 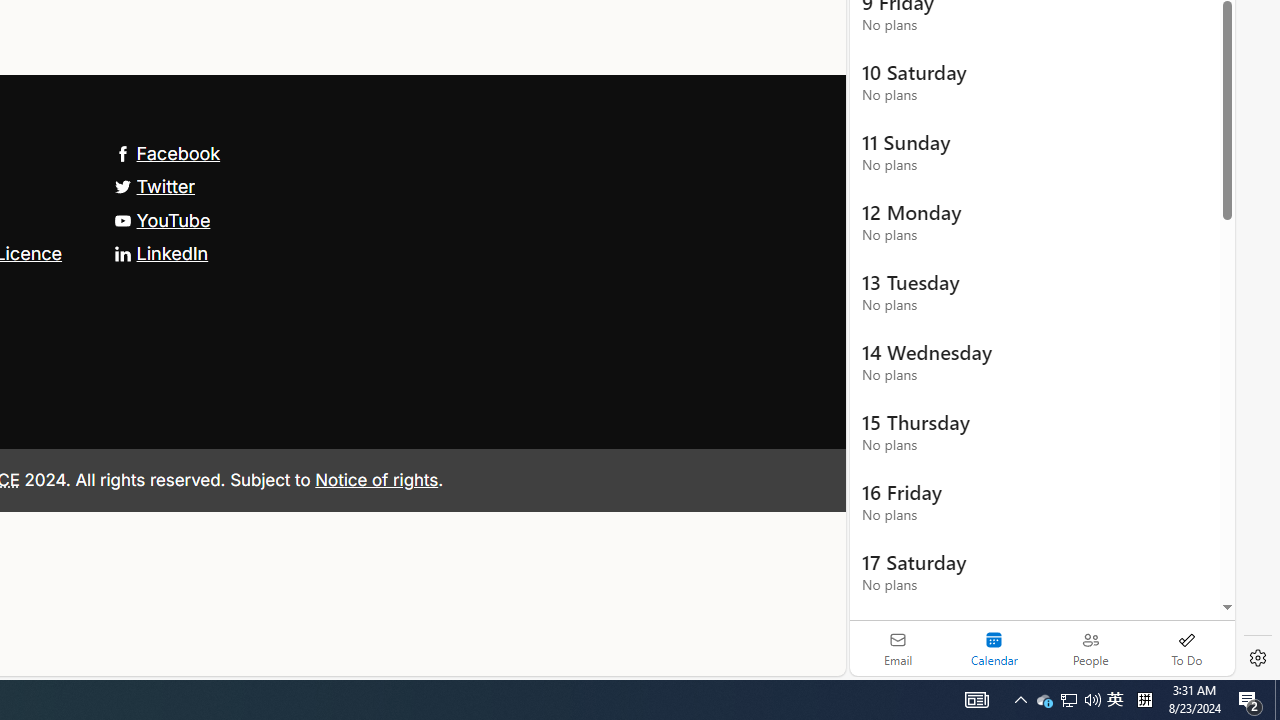 What do you see at coordinates (160, 252) in the screenshot?
I see `LinkedIn` at bounding box center [160, 252].